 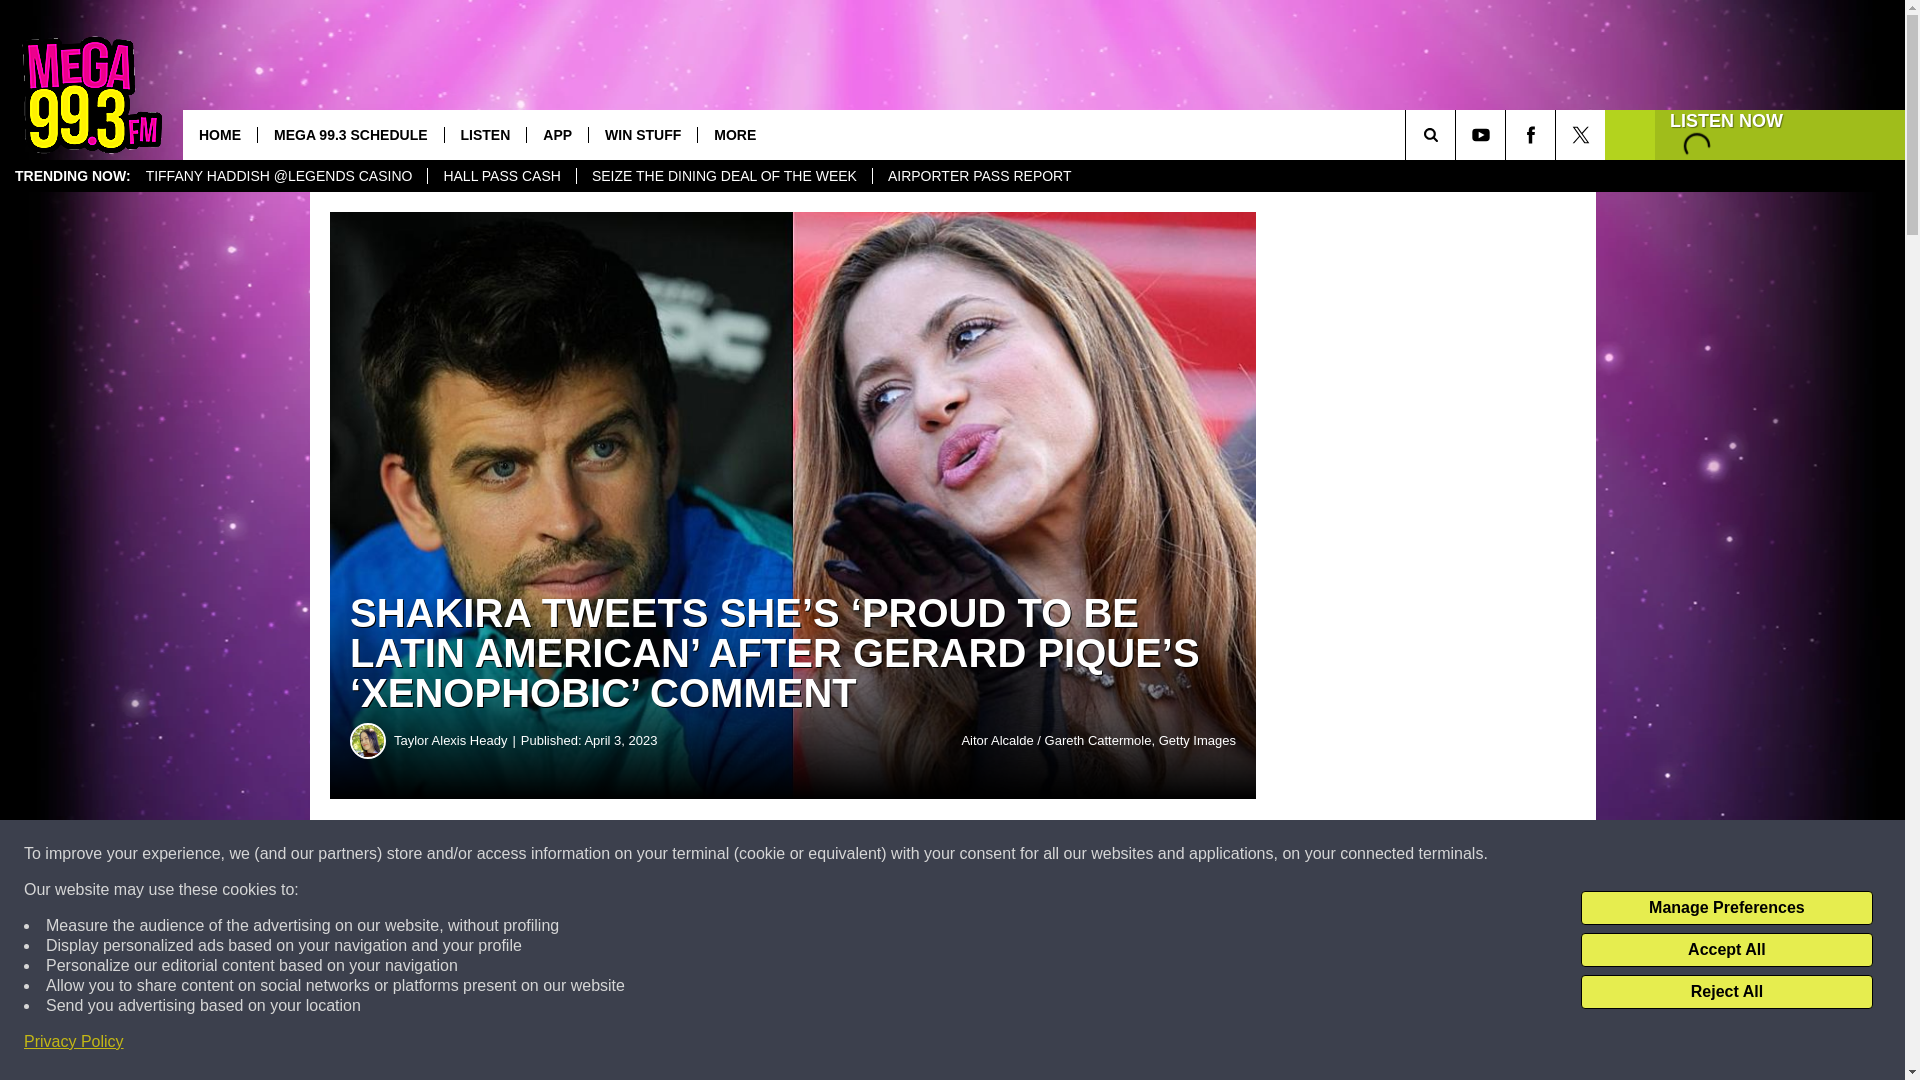 I want to click on HOME, so click(x=220, y=134).